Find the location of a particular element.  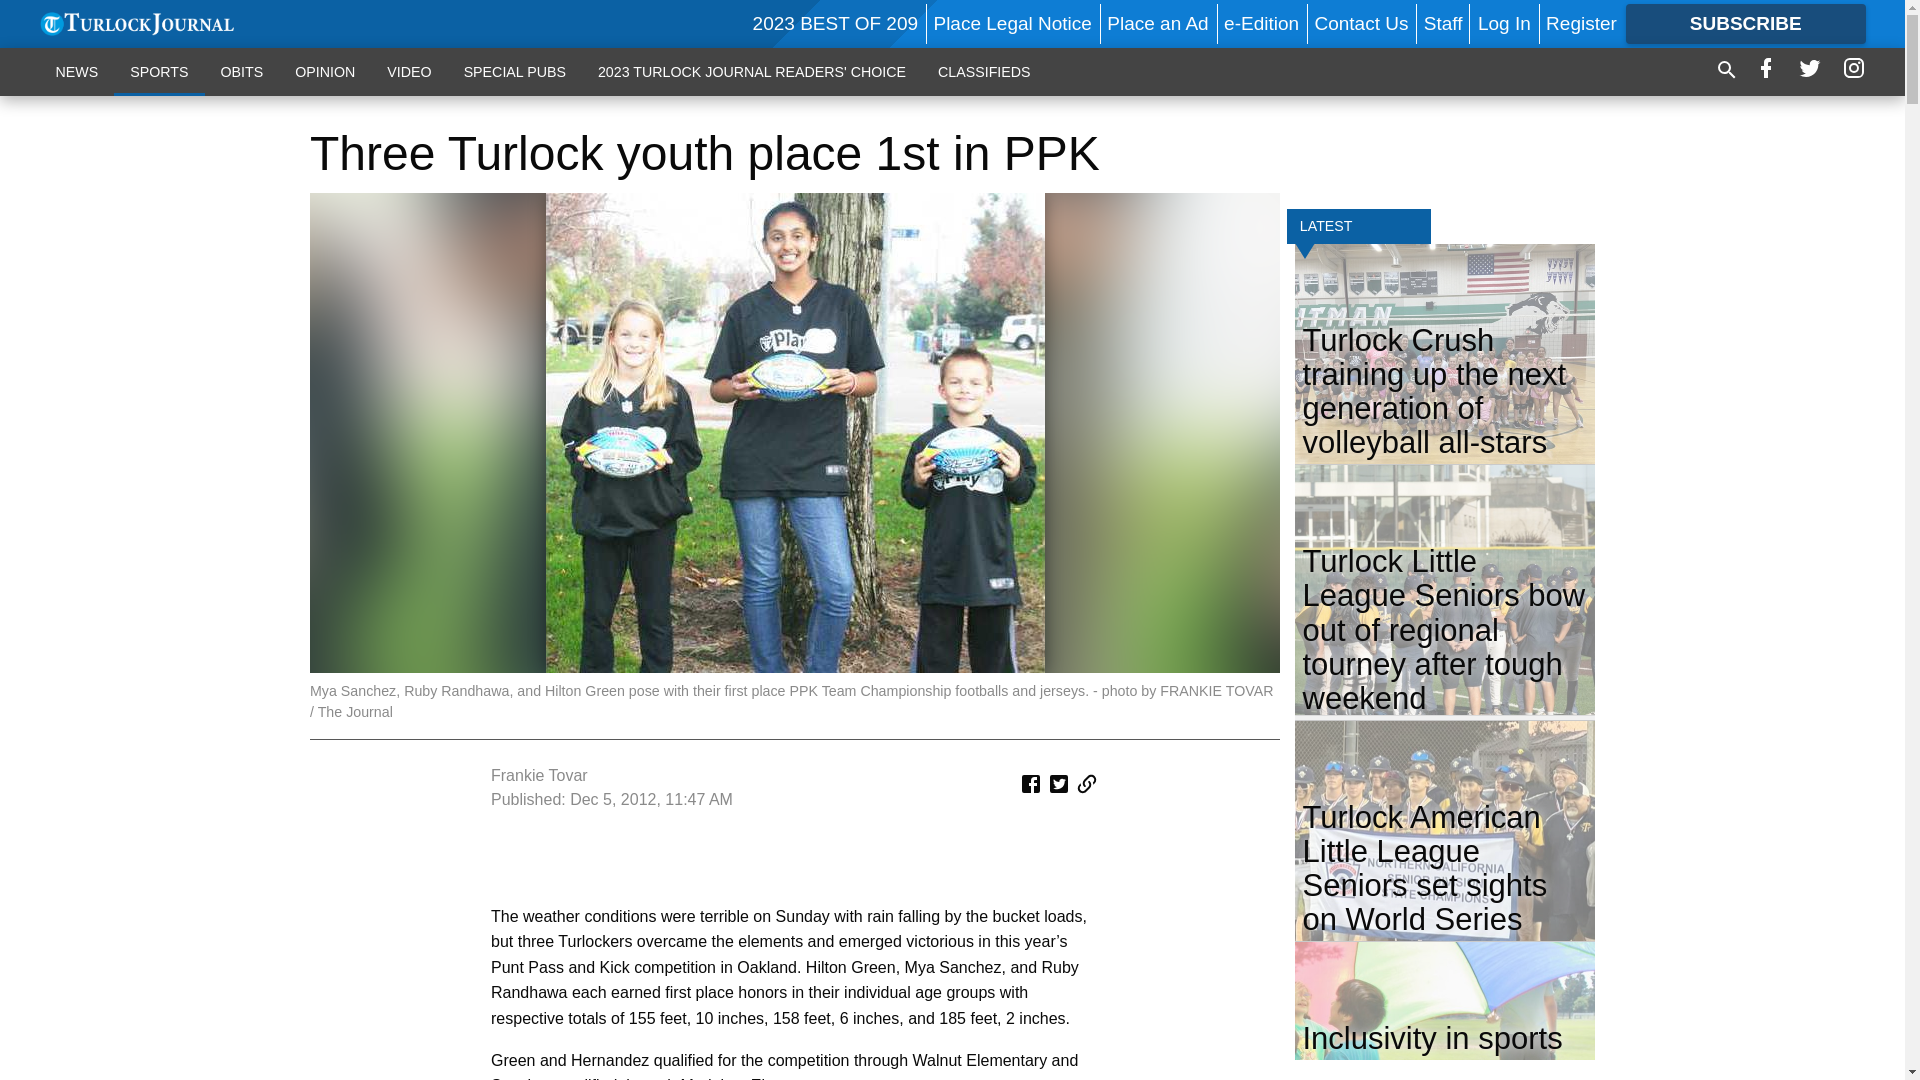

2023 TURLOCK JOURNAL READERS' CHOICE is located at coordinates (751, 71).